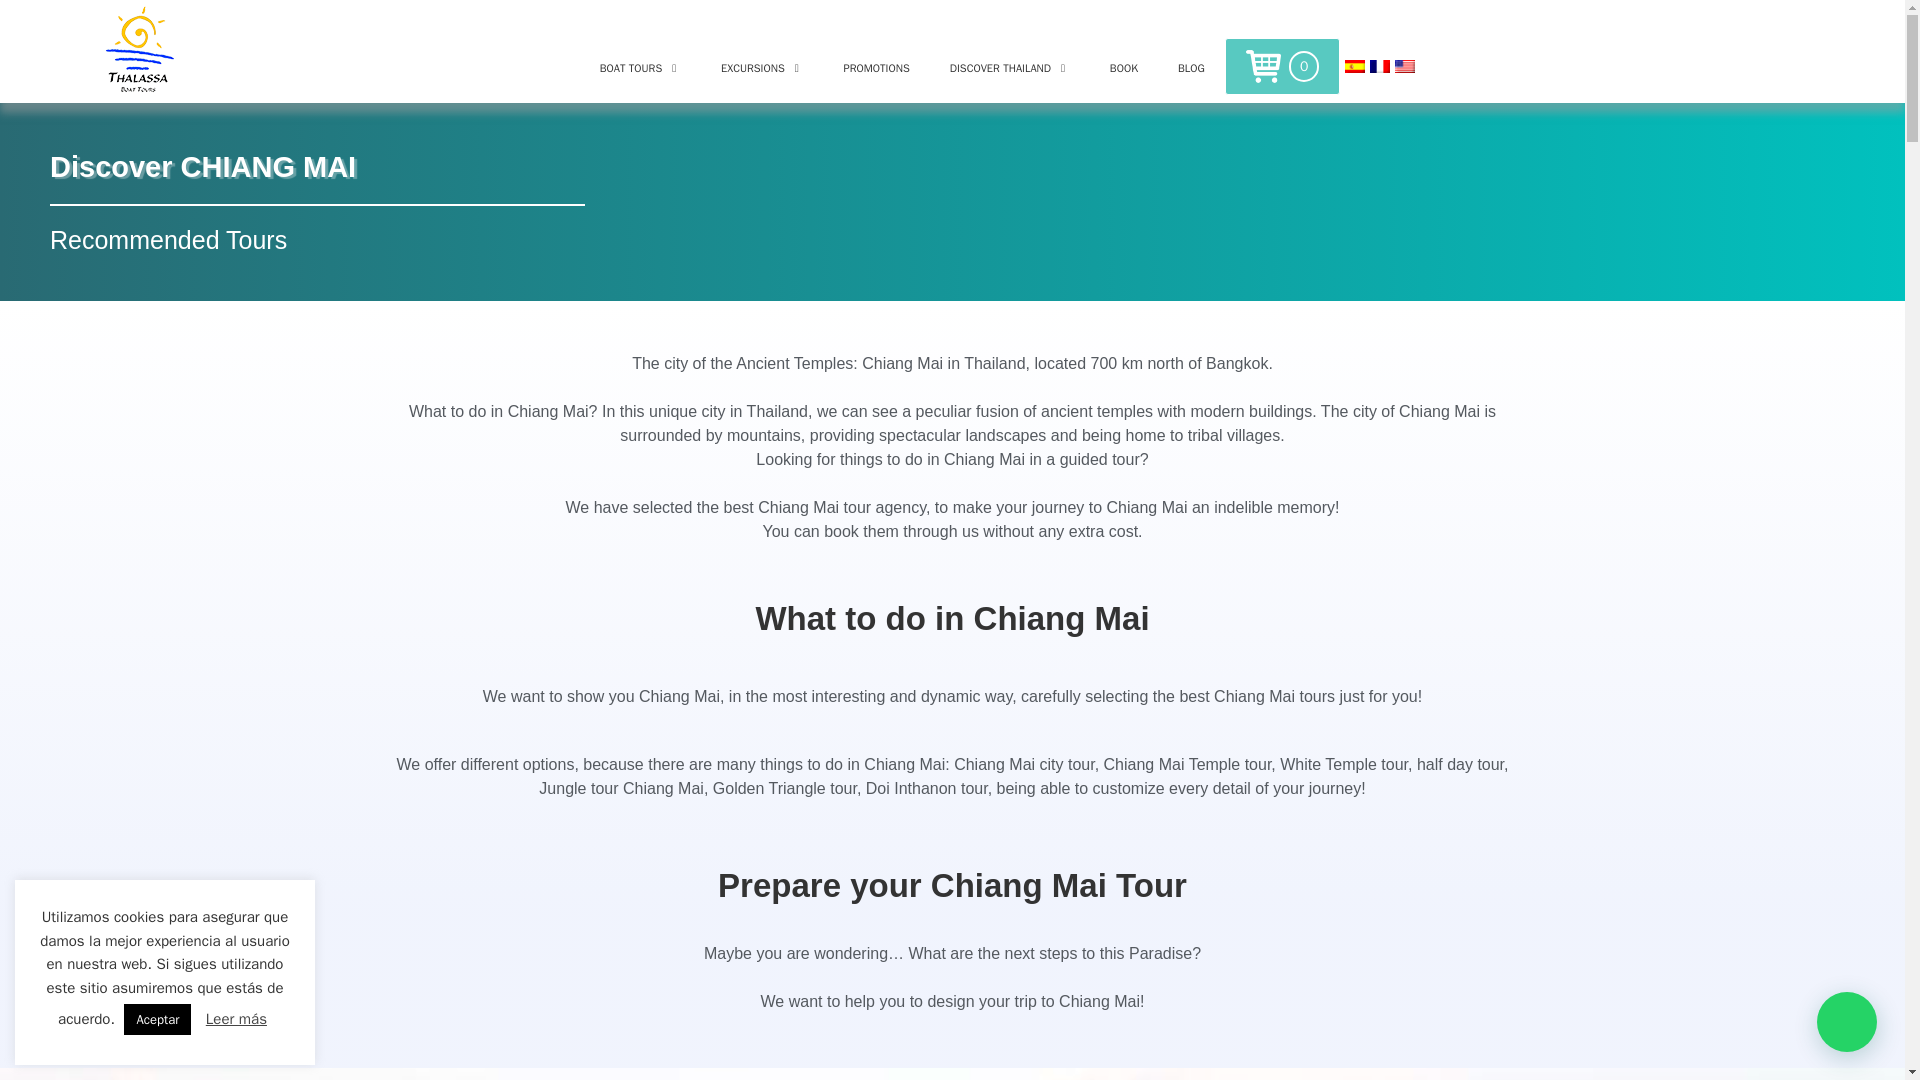 The height and width of the screenshot is (1080, 1920). Describe the element at coordinates (640, 68) in the screenshot. I see `BOAT TOURS` at that location.